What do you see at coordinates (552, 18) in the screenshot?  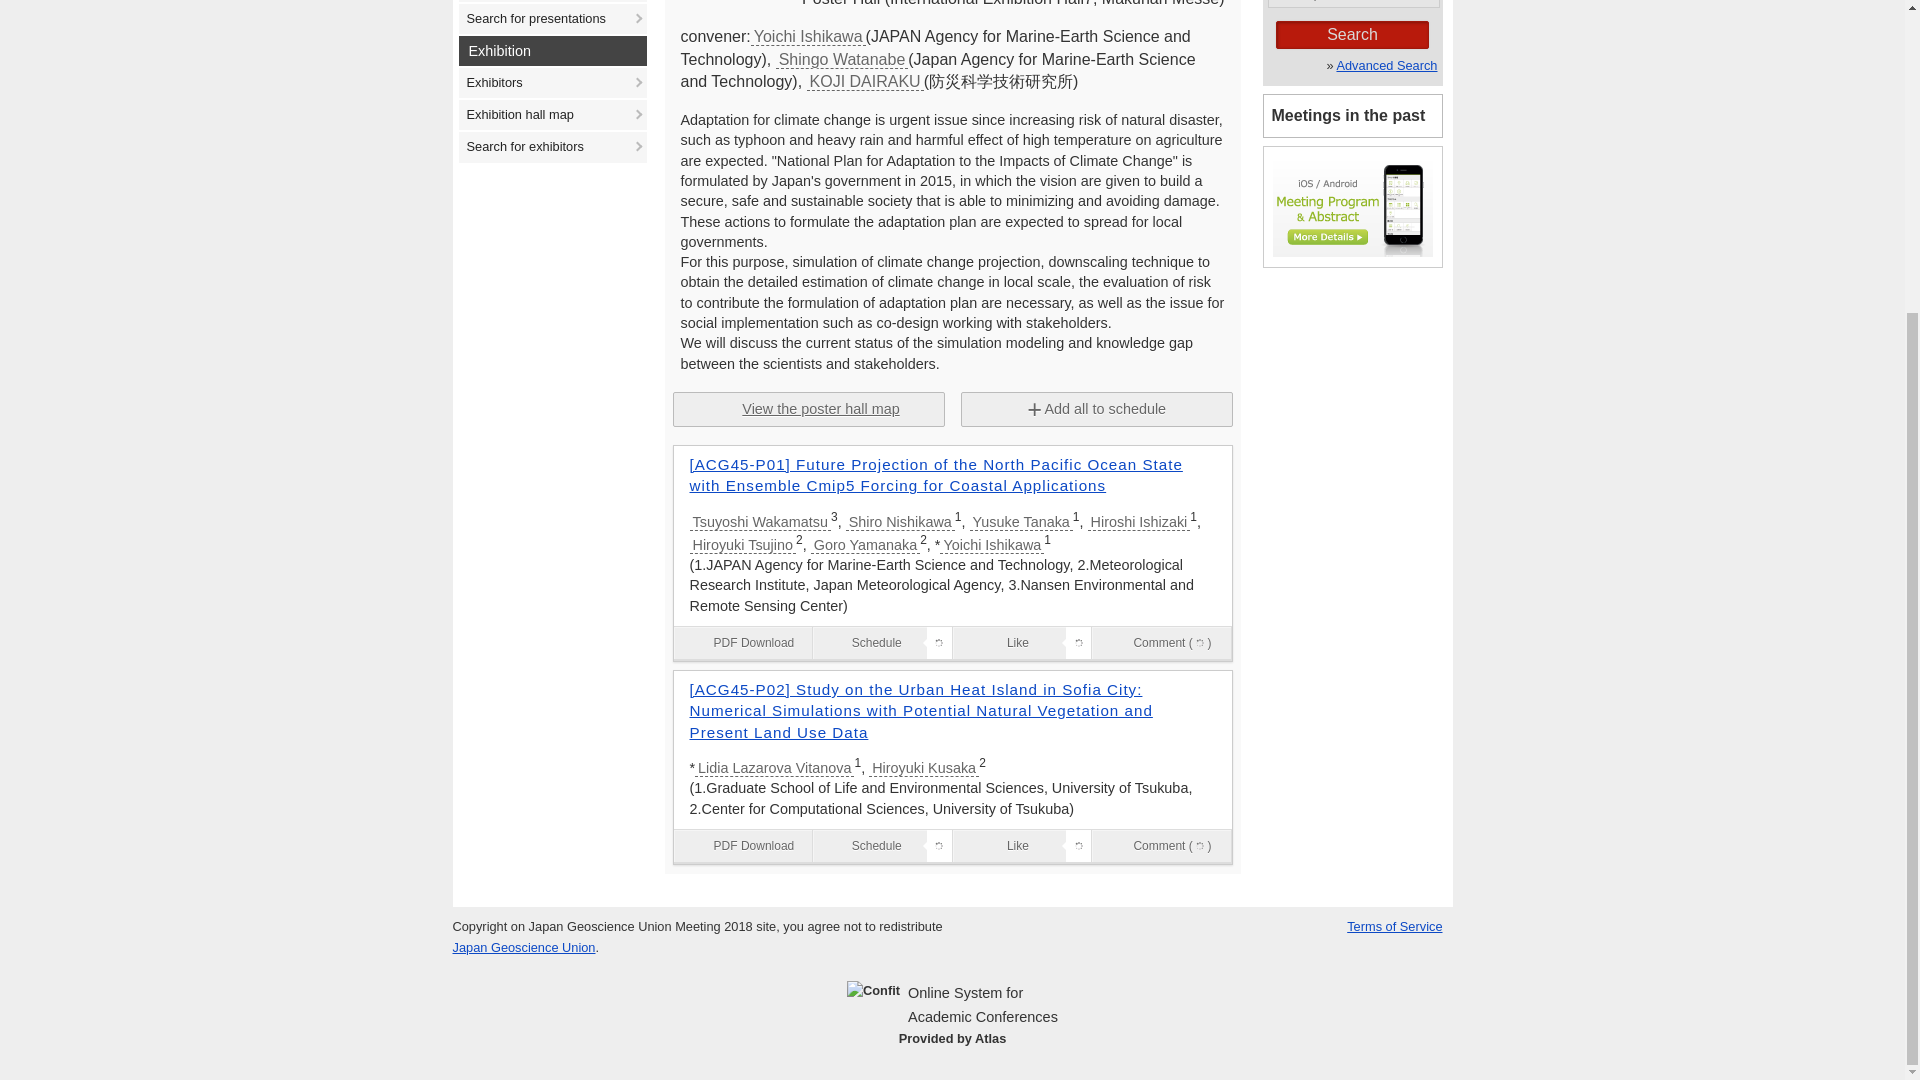 I see `Search for presentations` at bounding box center [552, 18].